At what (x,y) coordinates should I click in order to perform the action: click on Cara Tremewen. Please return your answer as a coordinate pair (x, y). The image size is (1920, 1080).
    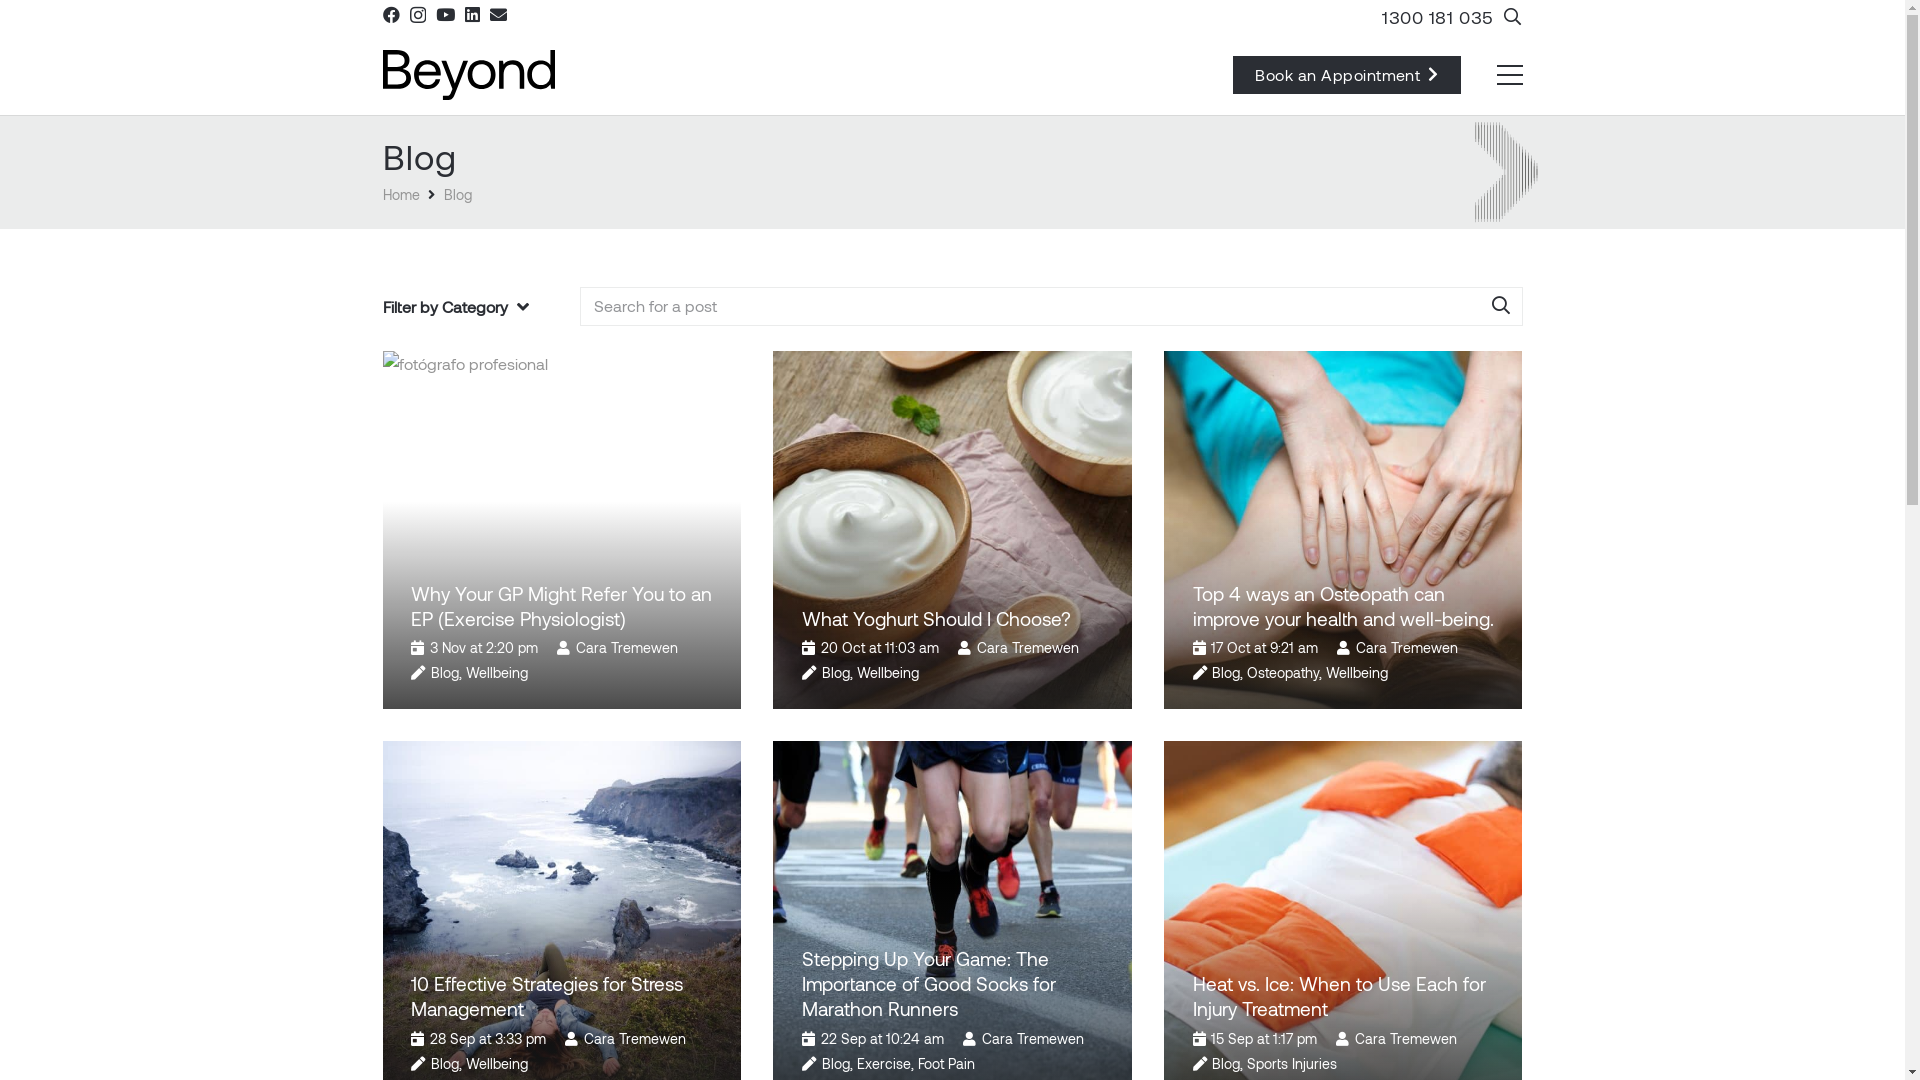
    Looking at the image, I should click on (1033, 1038).